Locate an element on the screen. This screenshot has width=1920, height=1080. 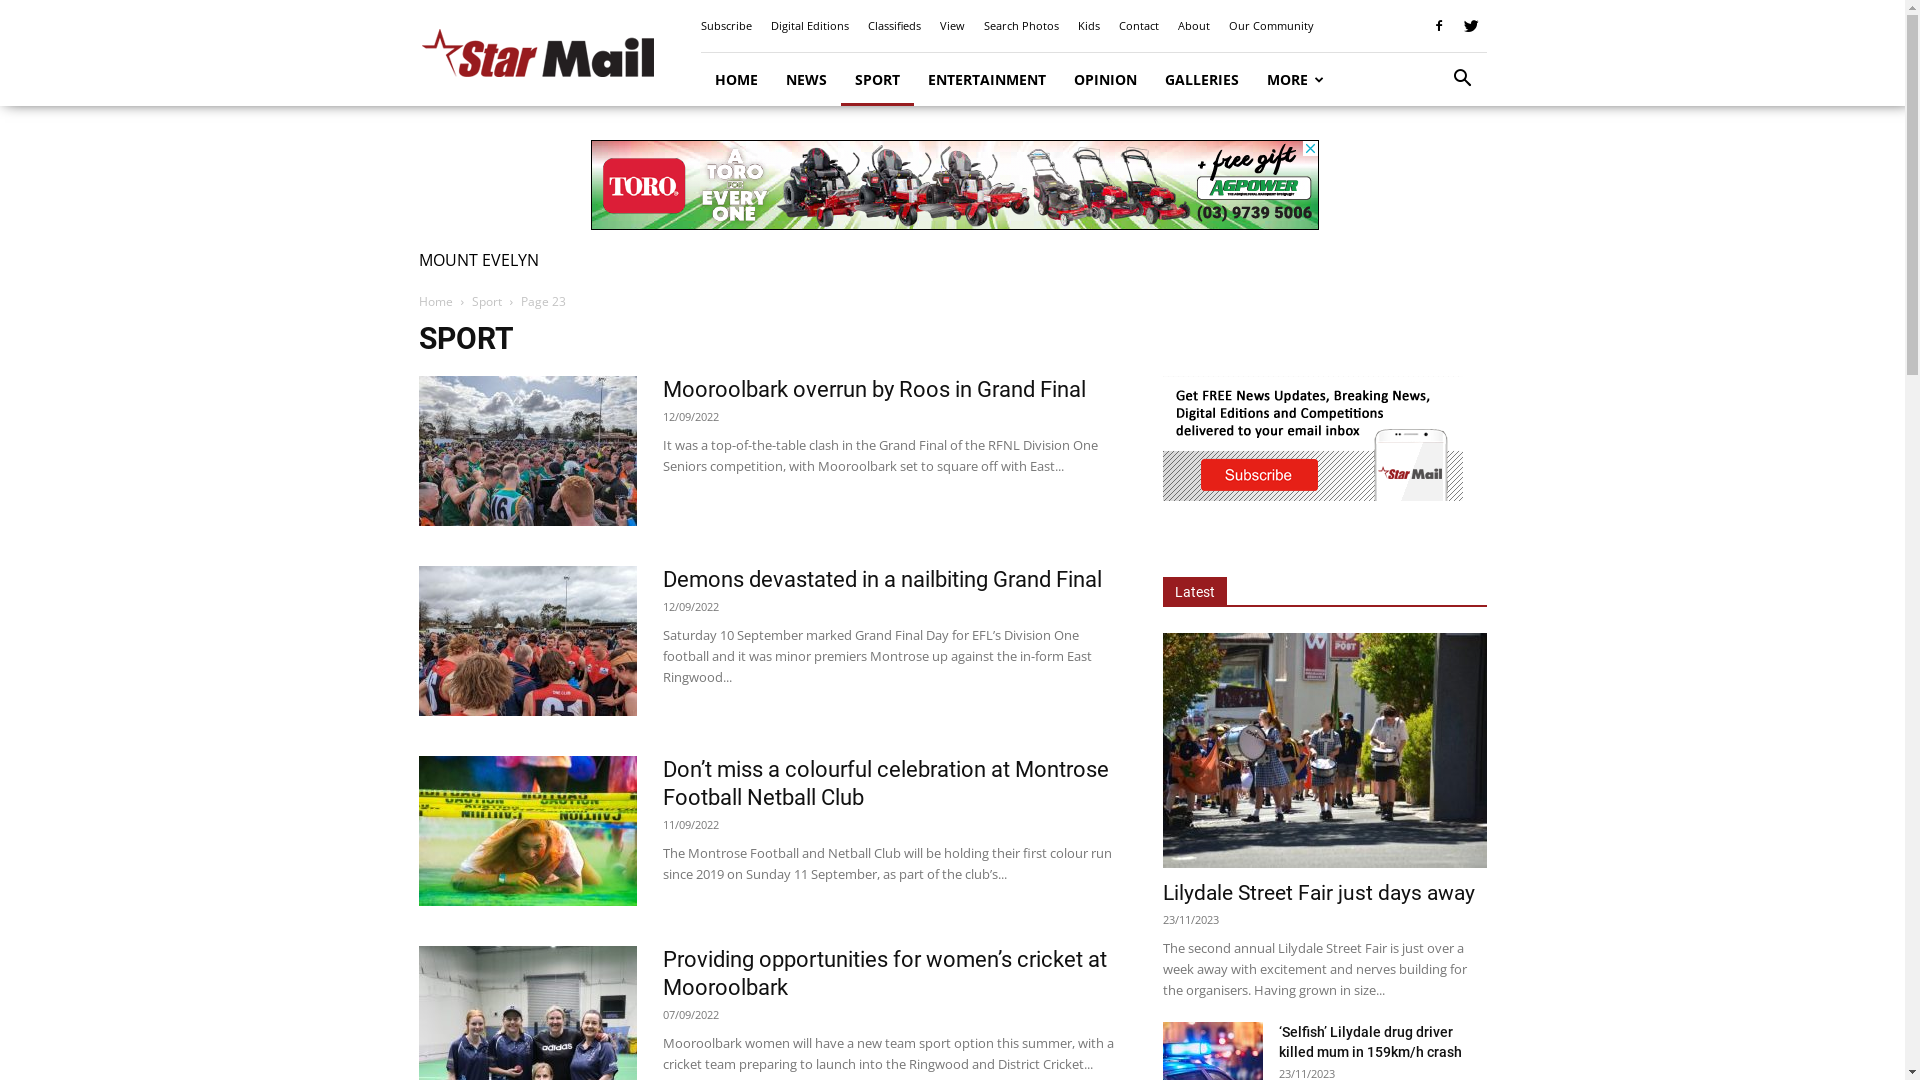
Classifieds is located at coordinates (894, 26).